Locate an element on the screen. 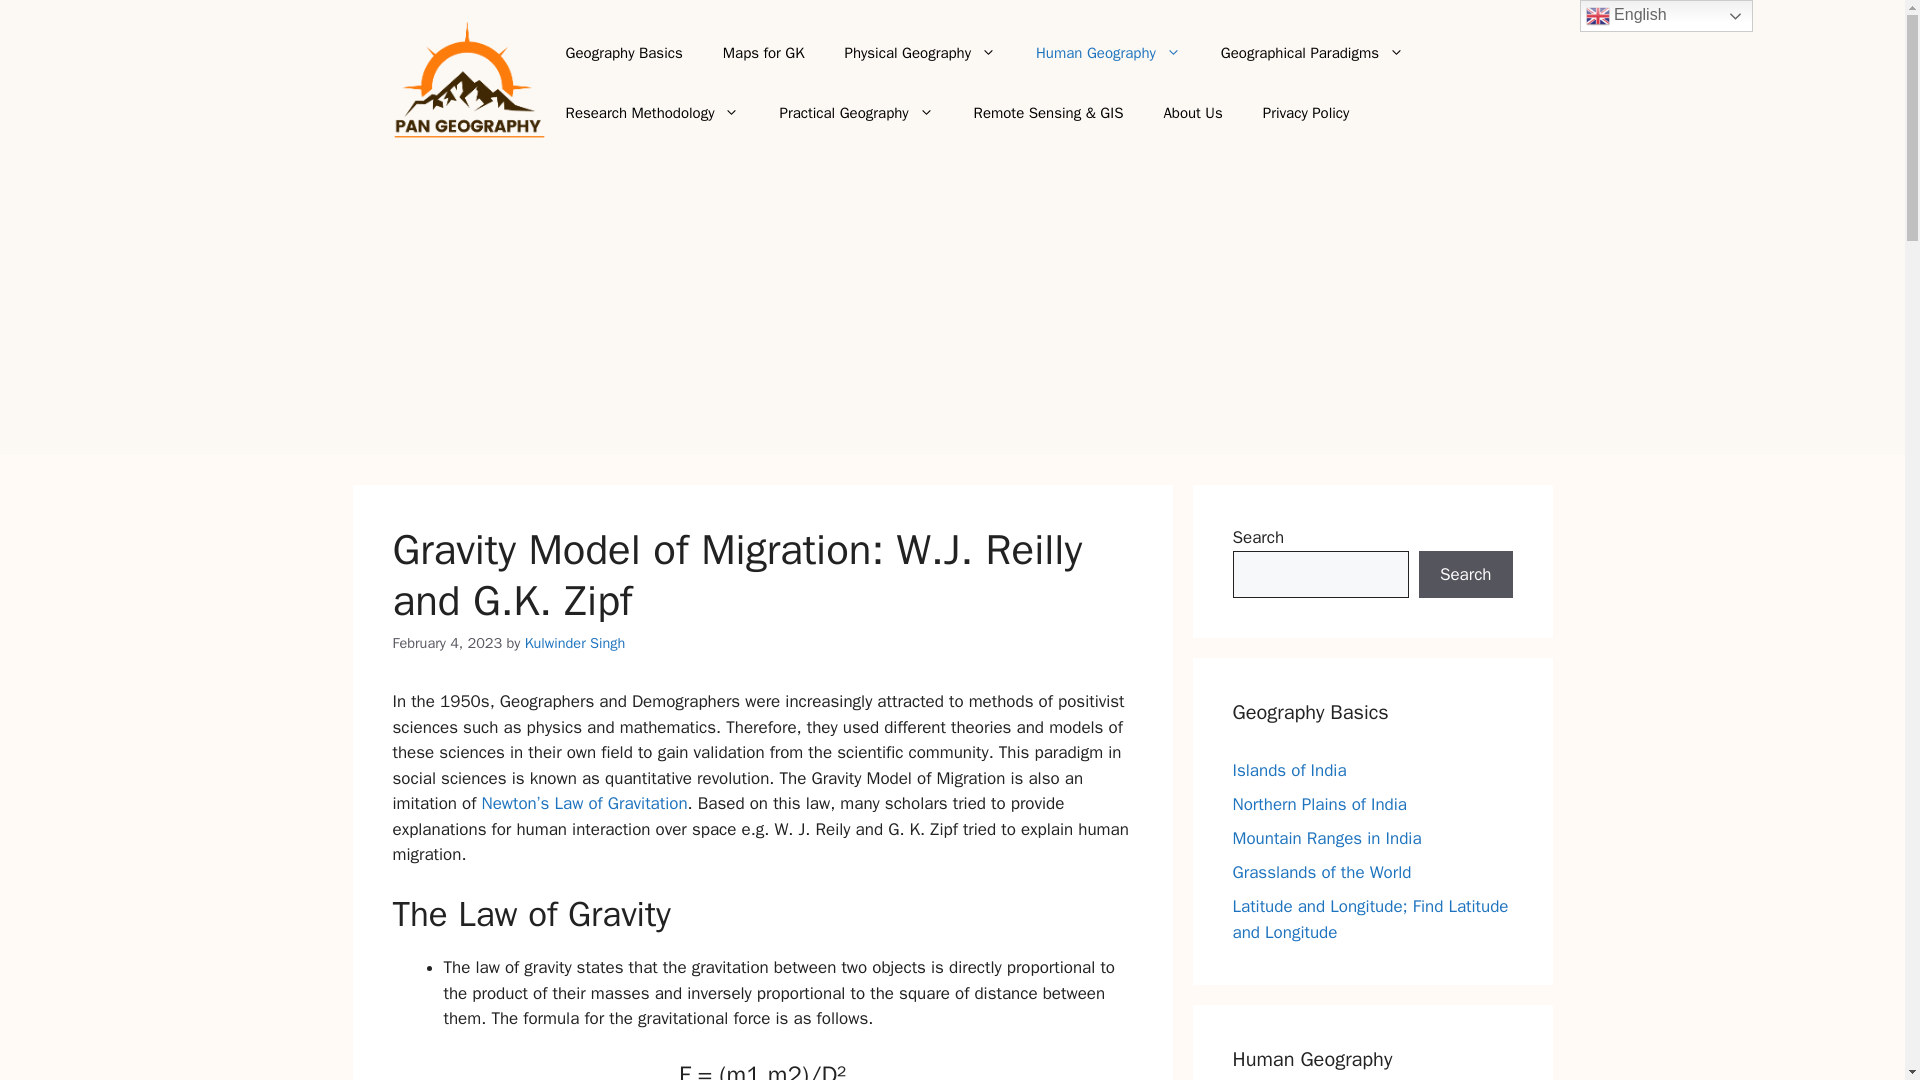 The height and width of the screenshot is (1080, 1920). Human Geography is located at coordinates (1108, 52).